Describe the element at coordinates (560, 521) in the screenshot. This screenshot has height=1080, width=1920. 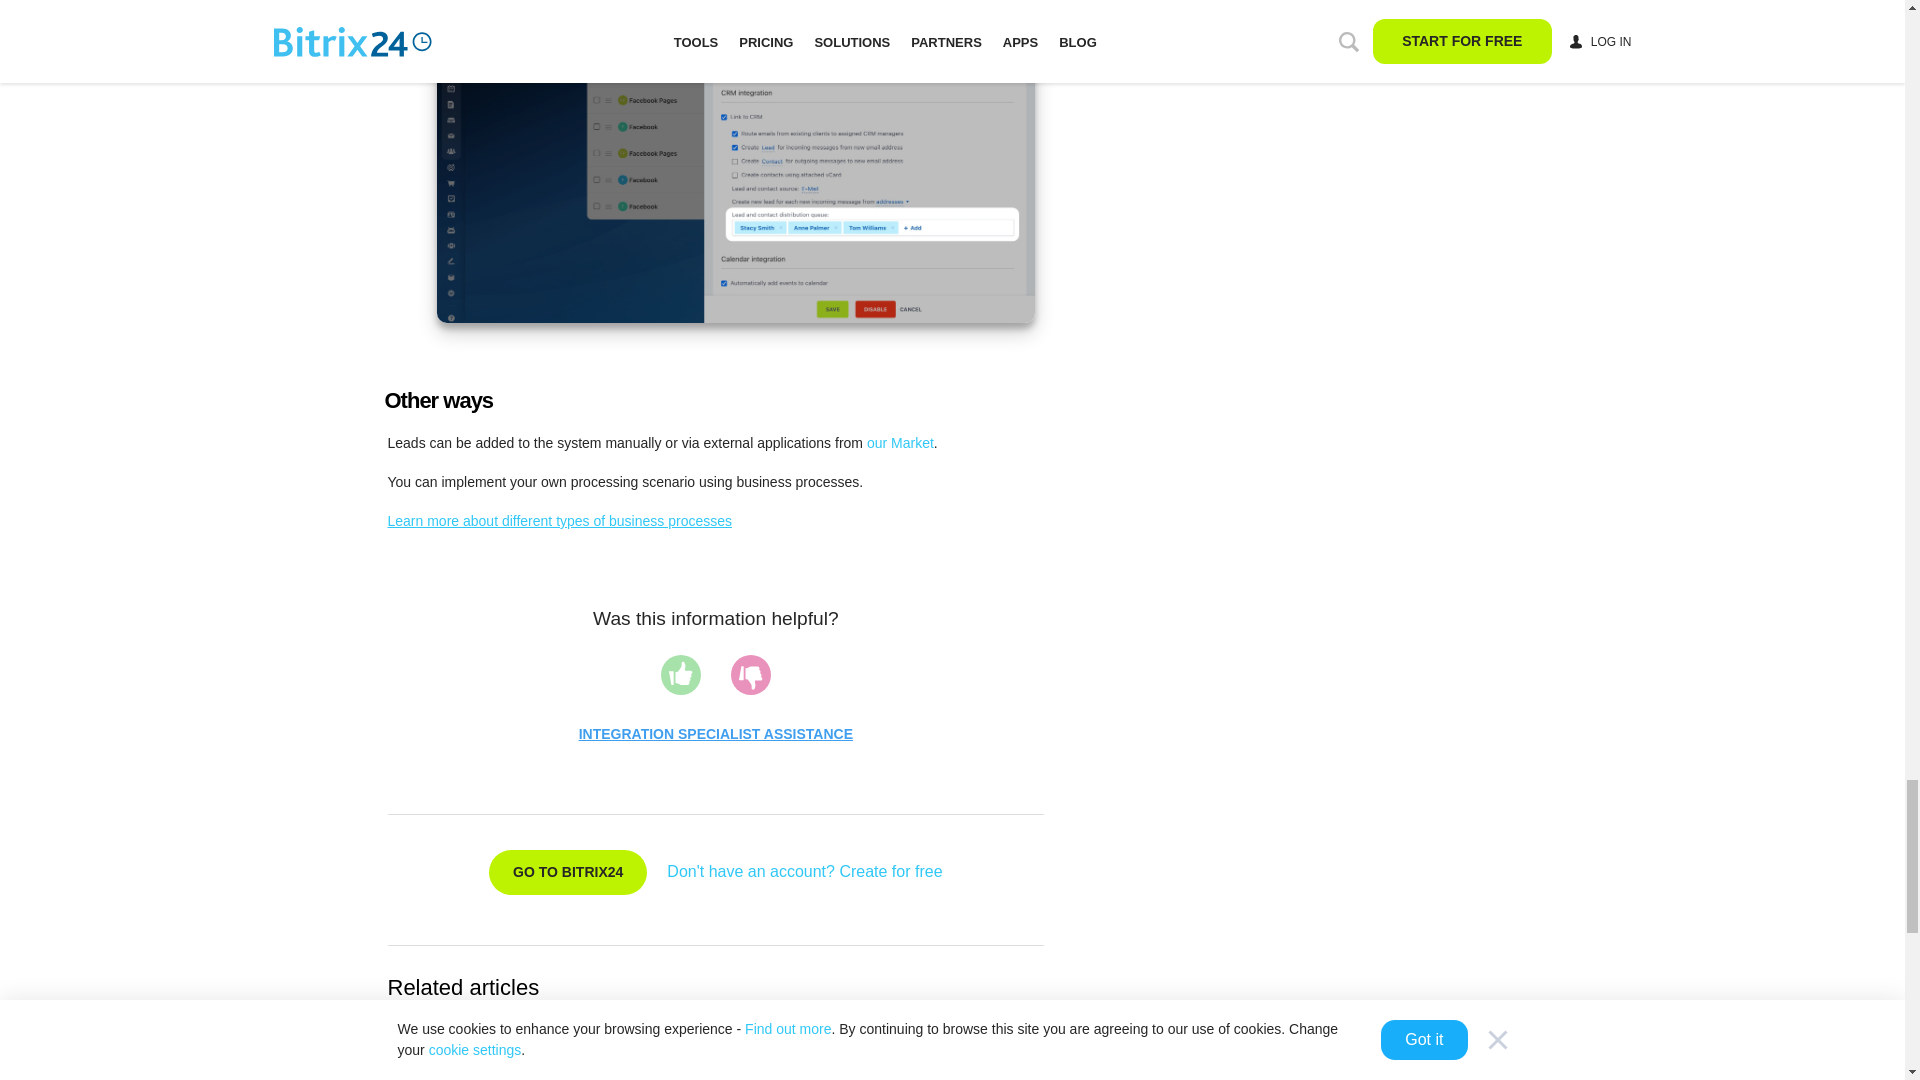
I see `Learn more about different types of business processes` at that location.